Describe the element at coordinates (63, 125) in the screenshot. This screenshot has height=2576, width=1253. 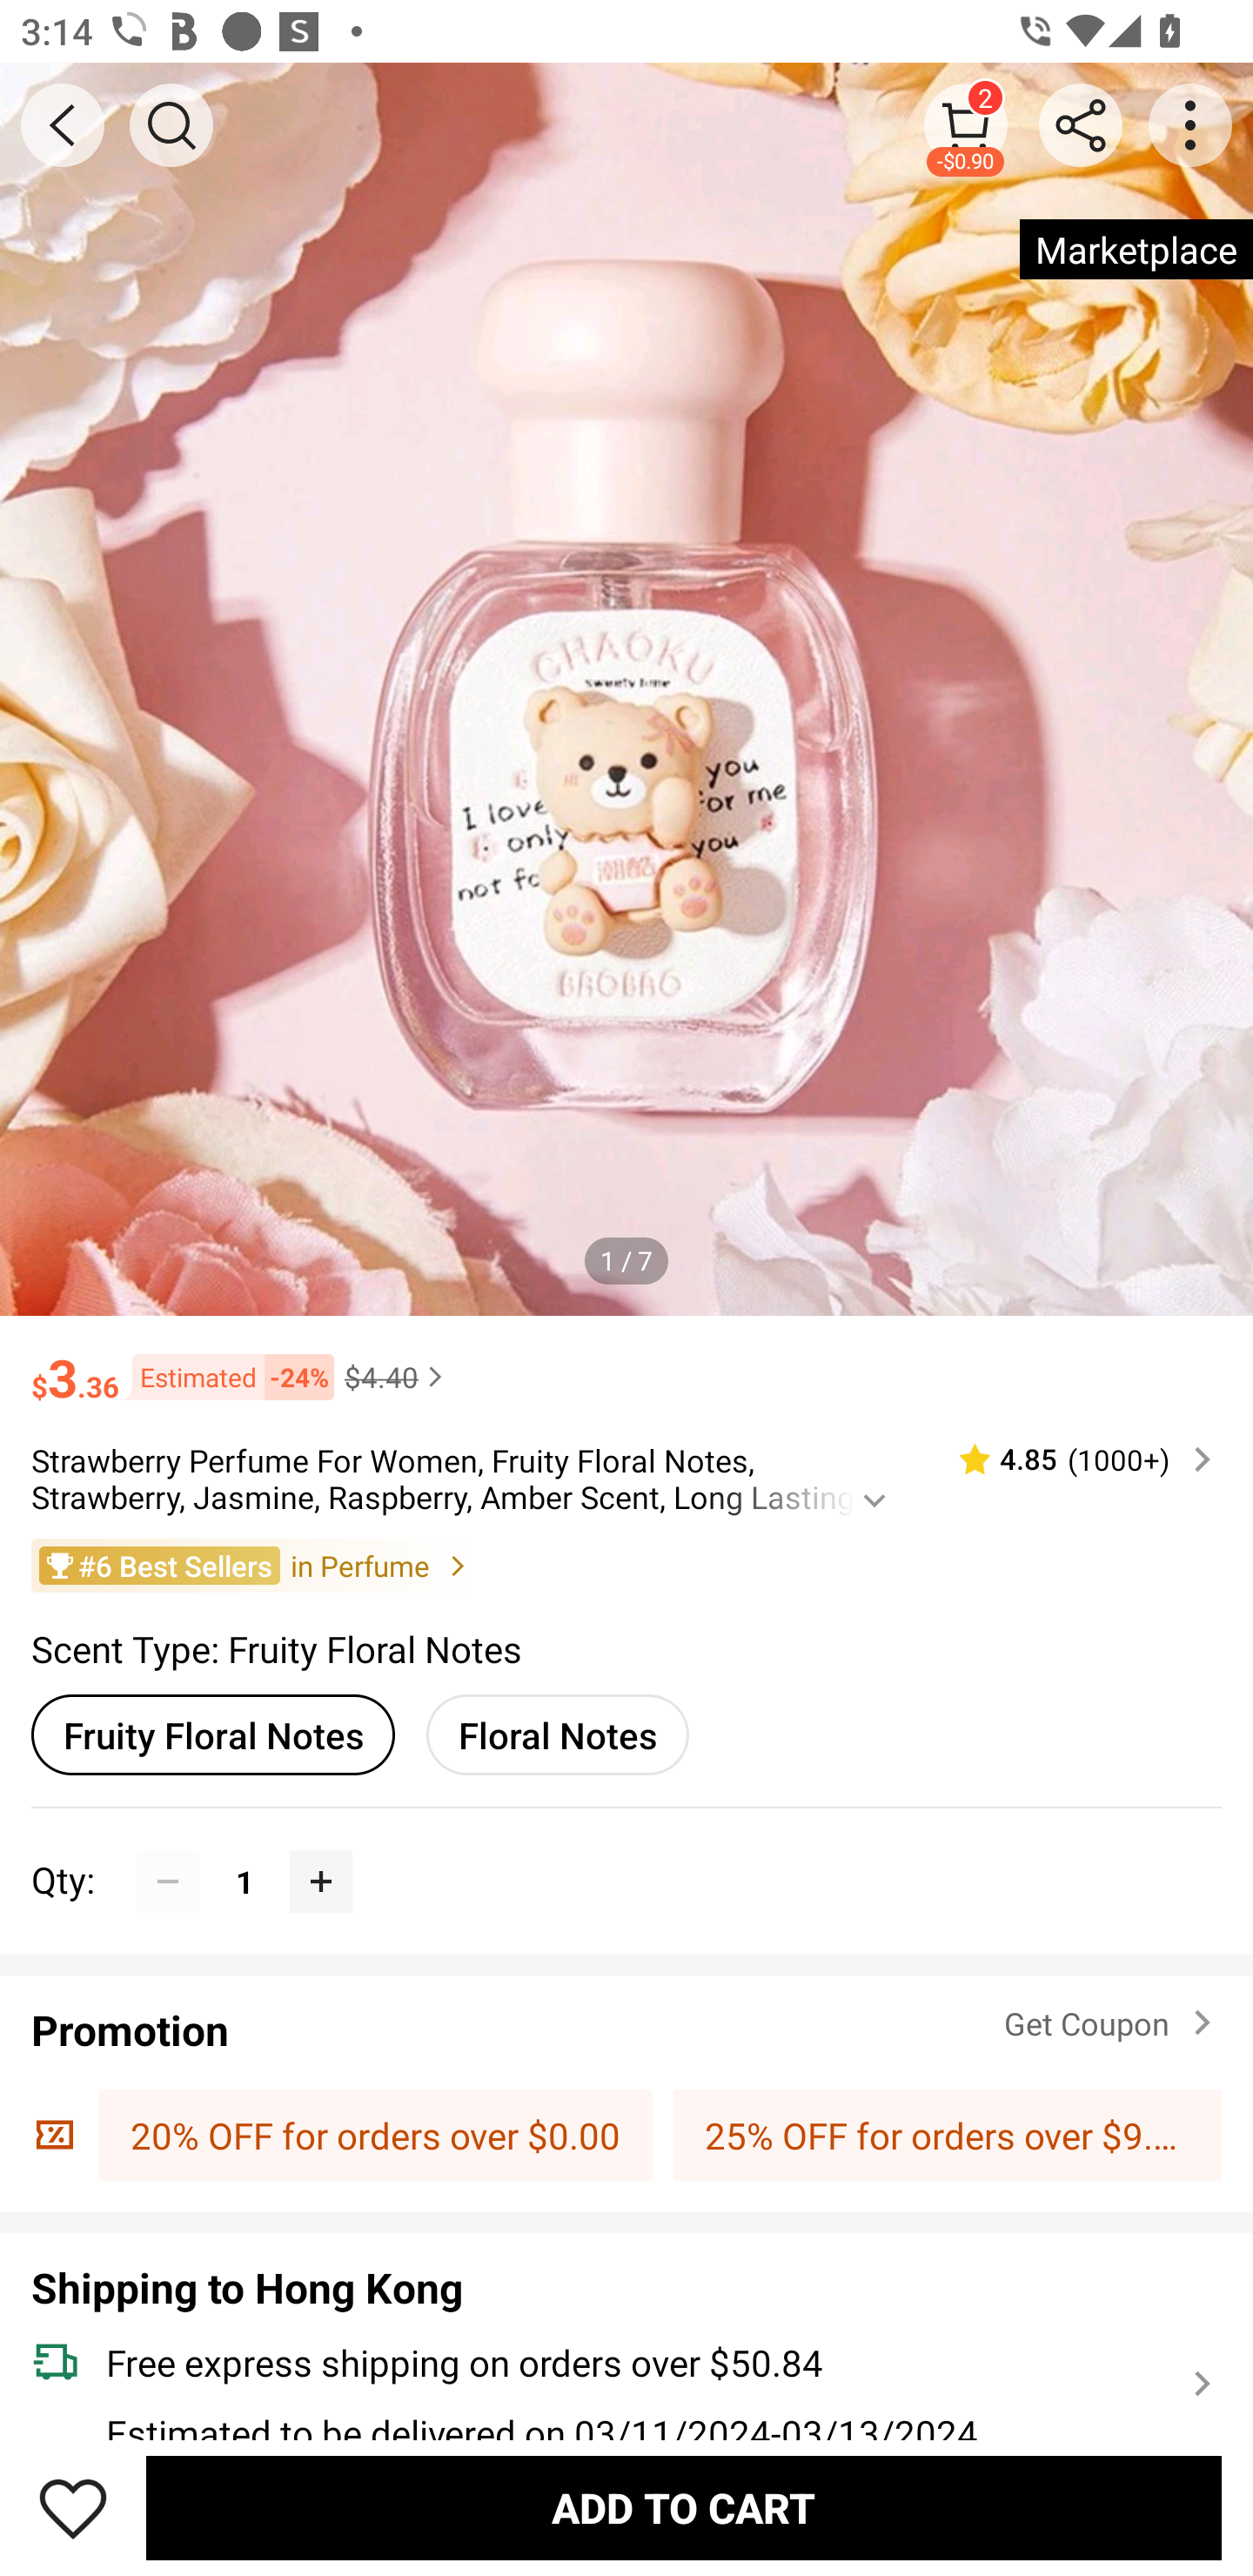
I see `BACK` at that location.